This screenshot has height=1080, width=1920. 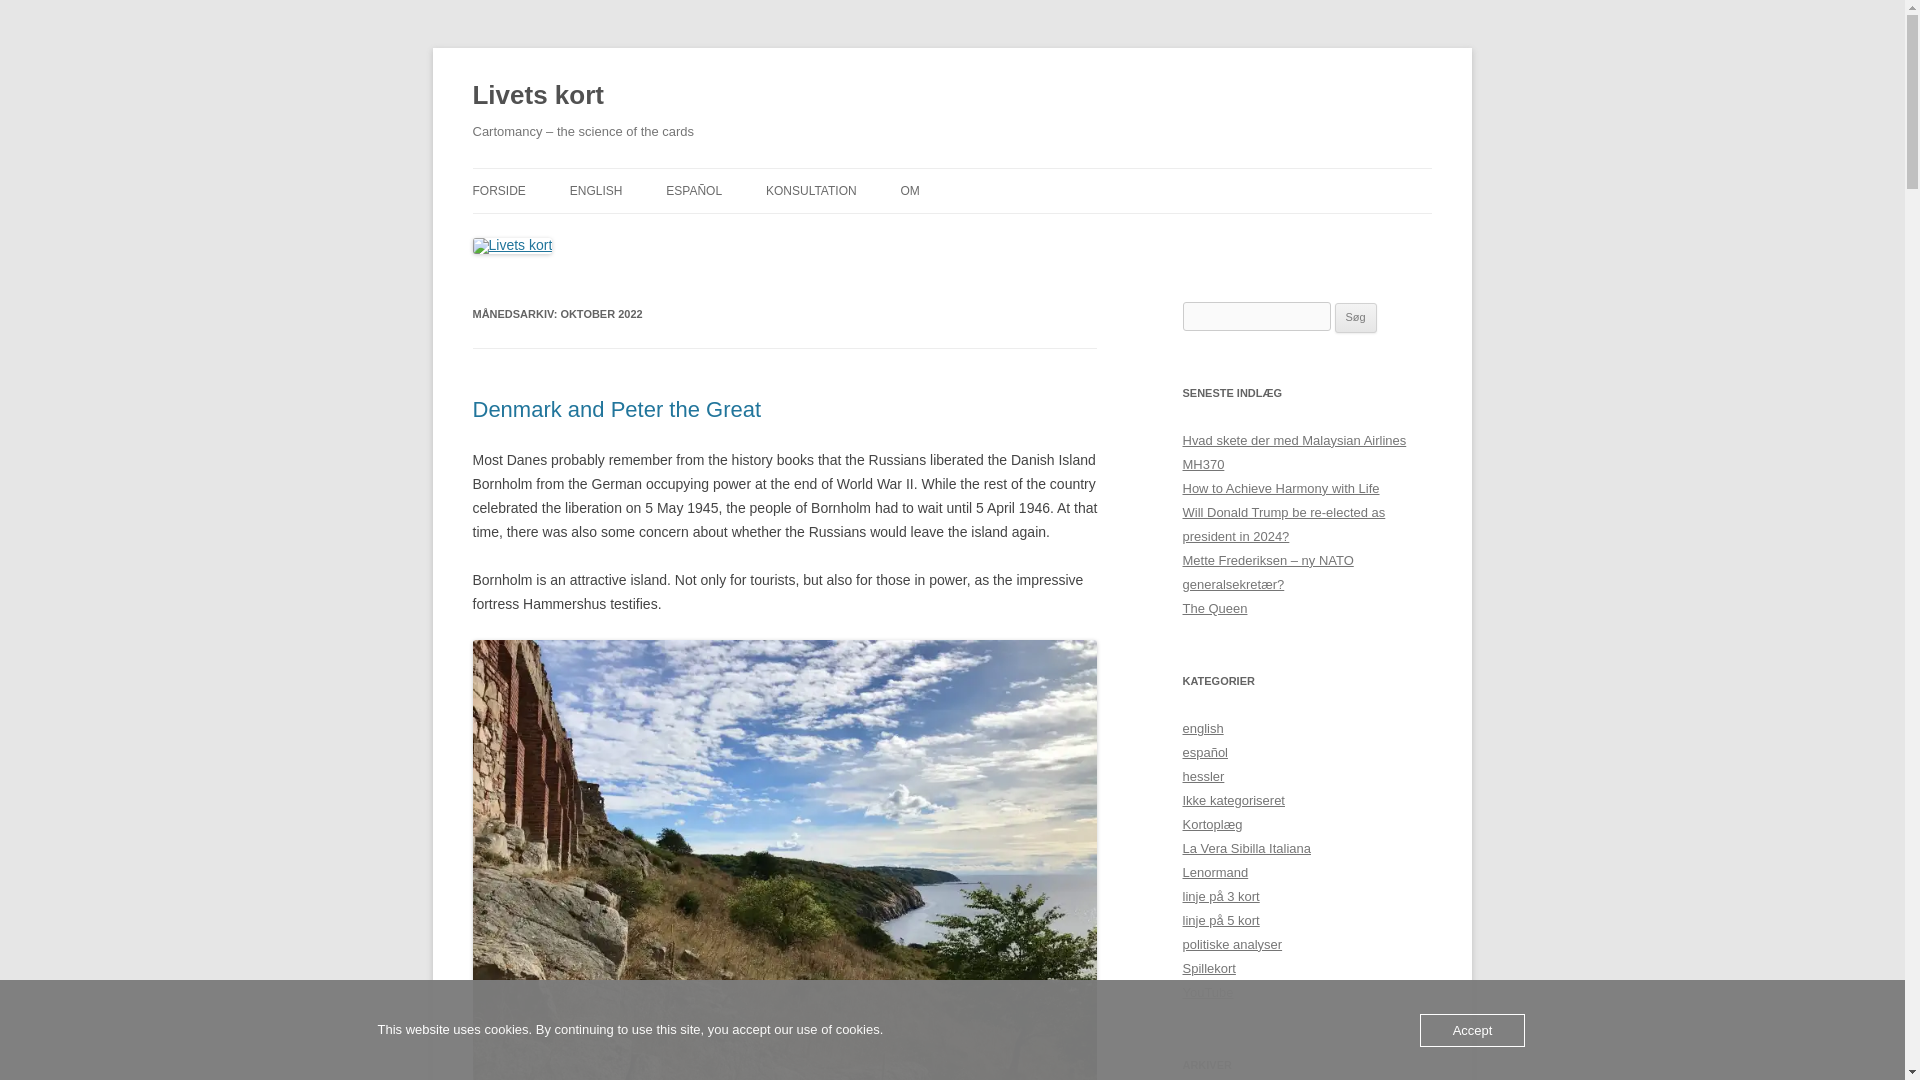 I want to click on Ikke kategoriseret, so click(x=1233, y=800).